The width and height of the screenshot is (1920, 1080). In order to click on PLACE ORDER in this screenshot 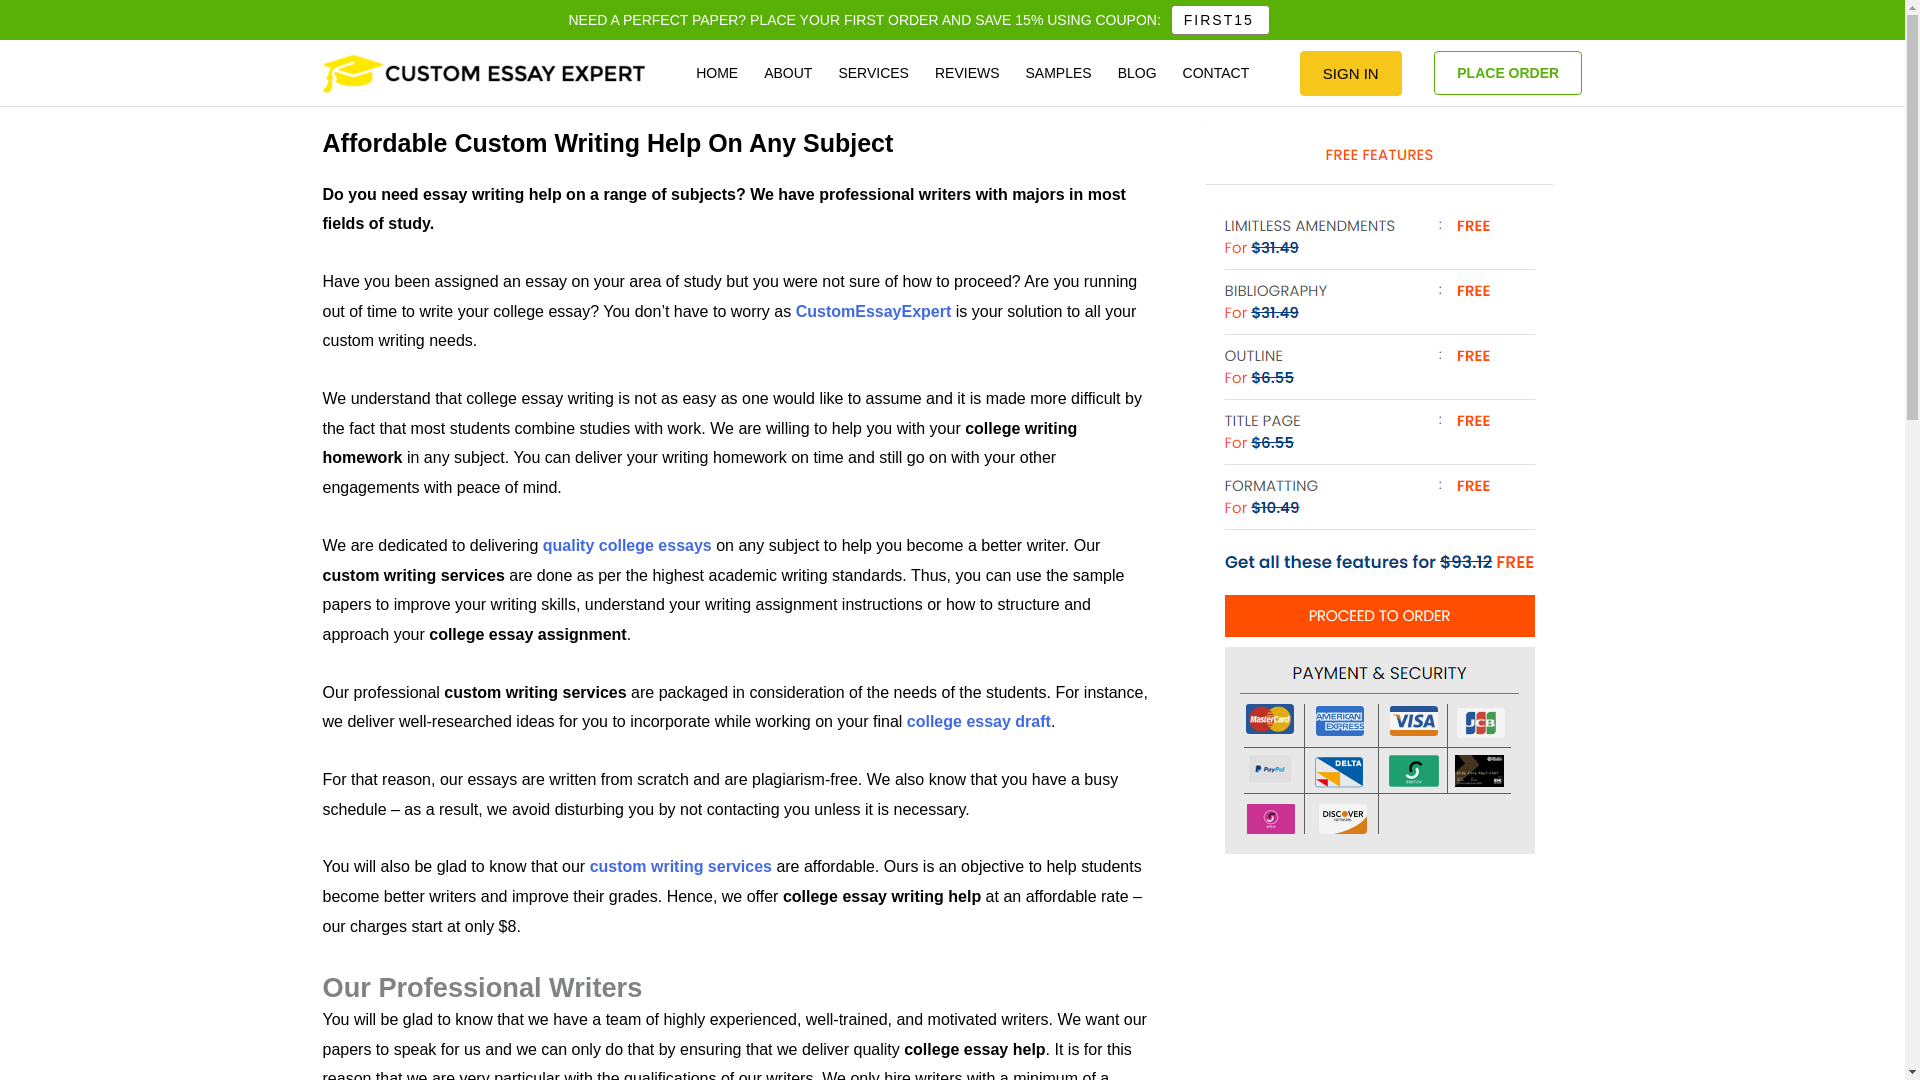, I will do `click(1508, 72)`.